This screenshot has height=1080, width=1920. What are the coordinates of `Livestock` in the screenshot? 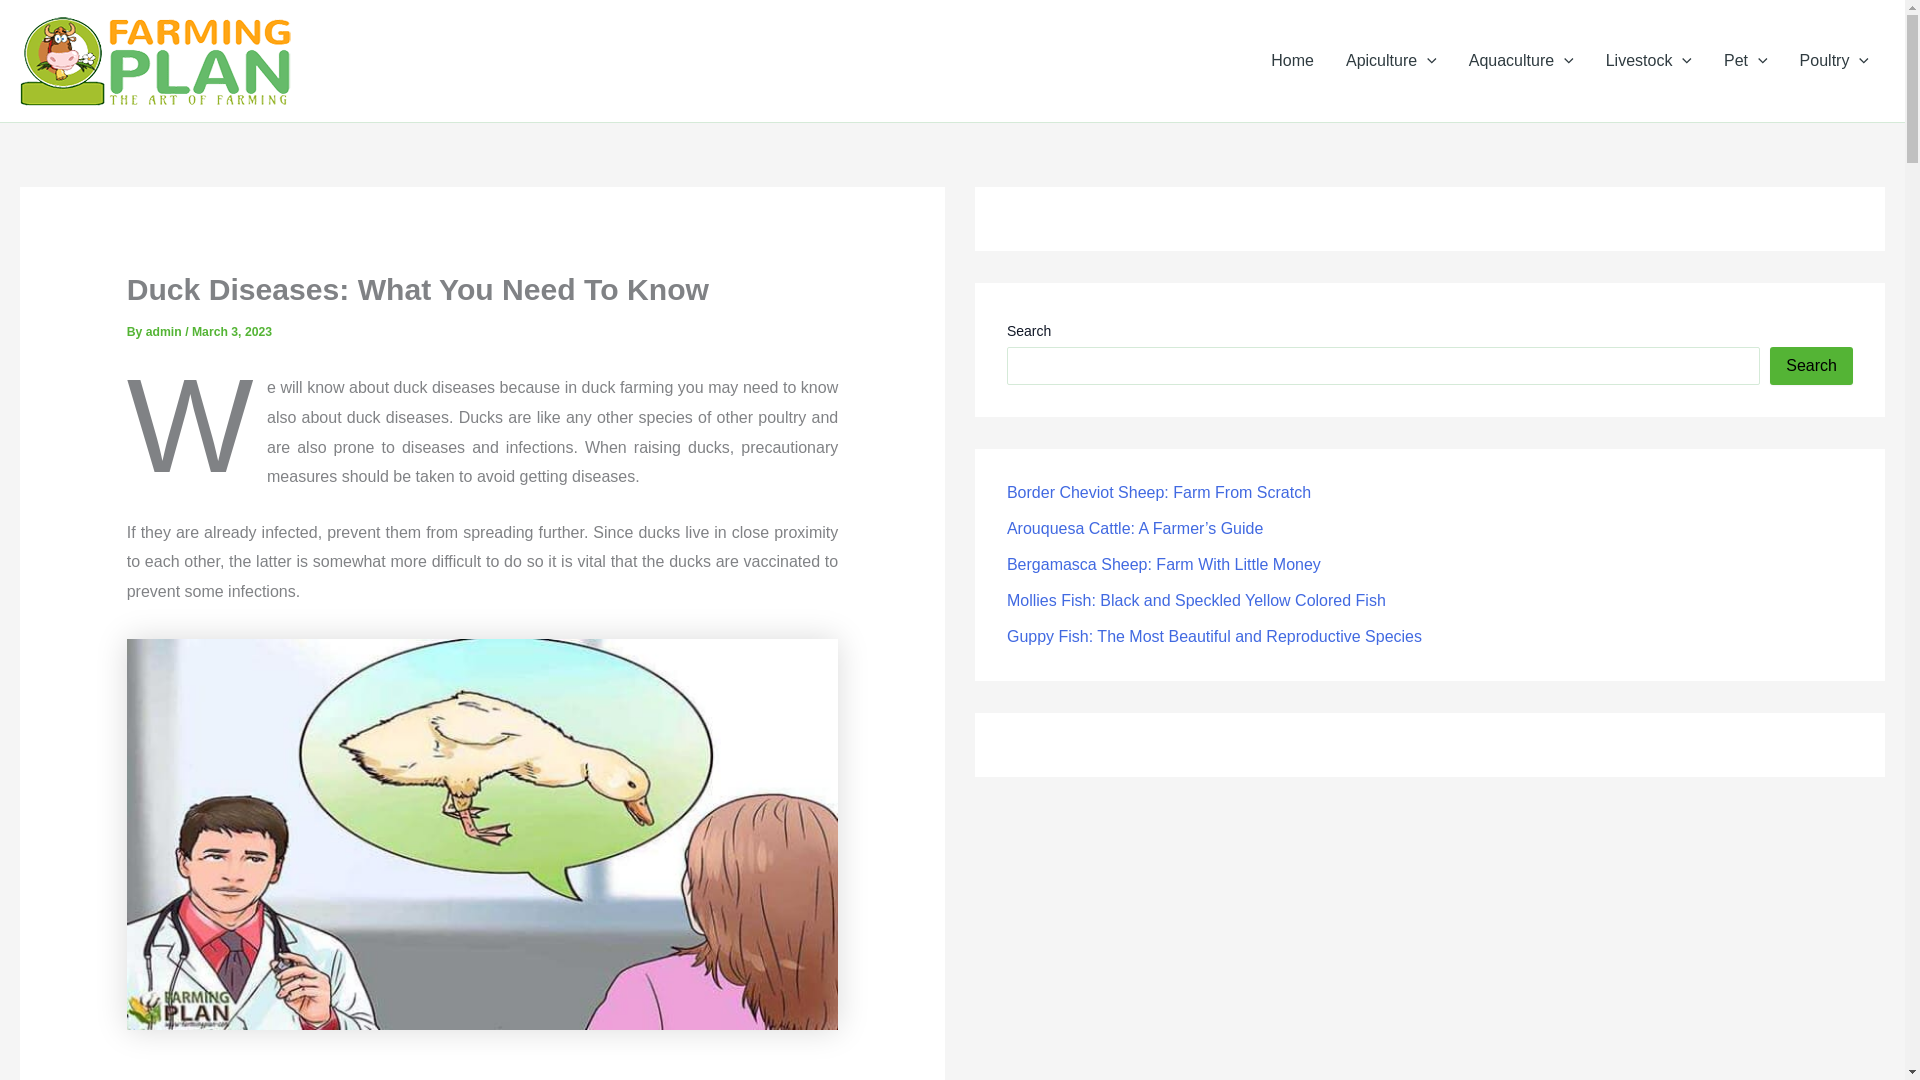 It's located at (1648, 60).